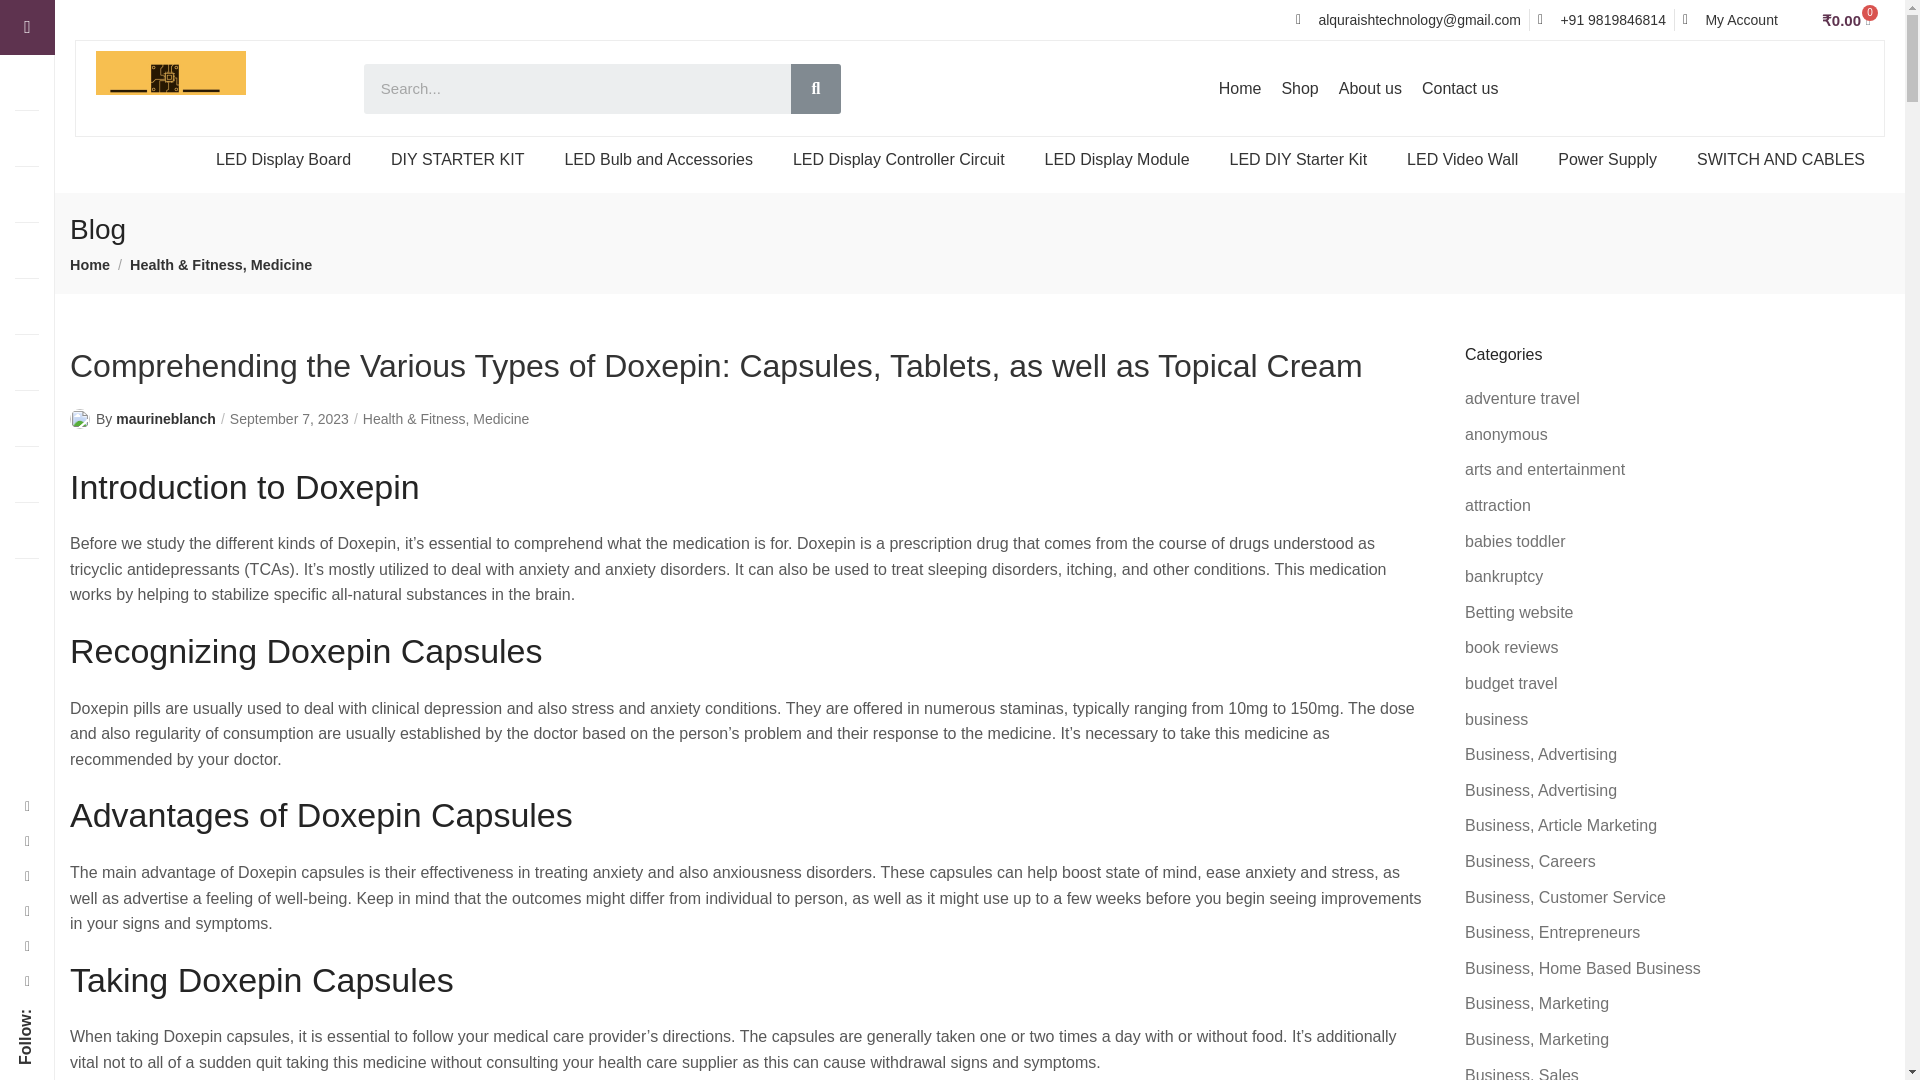 Image resolution: width=1920 pixels, height=1080 pixels. What do you see at coordinates (1730, 20) in the screenshot?
I see `My Account` at bounding box center [1730, 20].